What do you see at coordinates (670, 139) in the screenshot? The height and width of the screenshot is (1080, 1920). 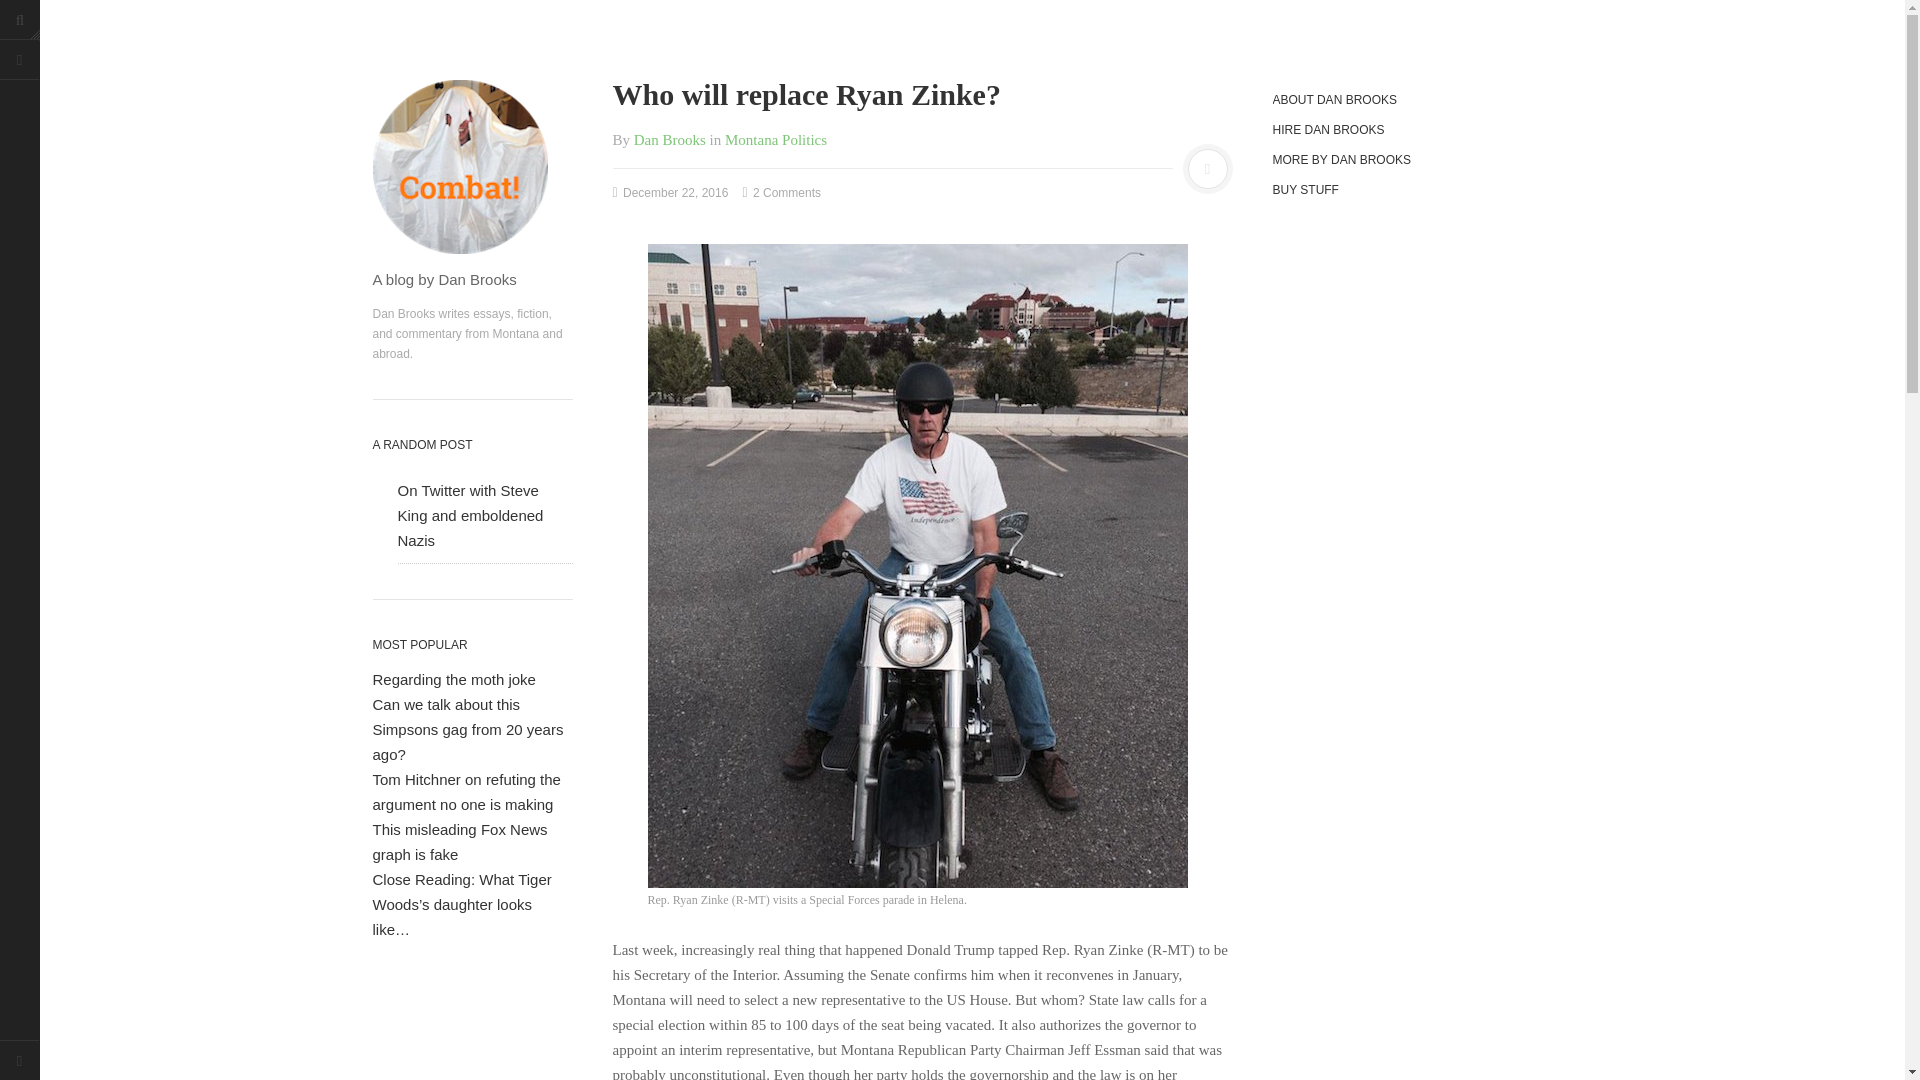 I see `View all posts by Dan Brooks` at bounding box center [670, 139].